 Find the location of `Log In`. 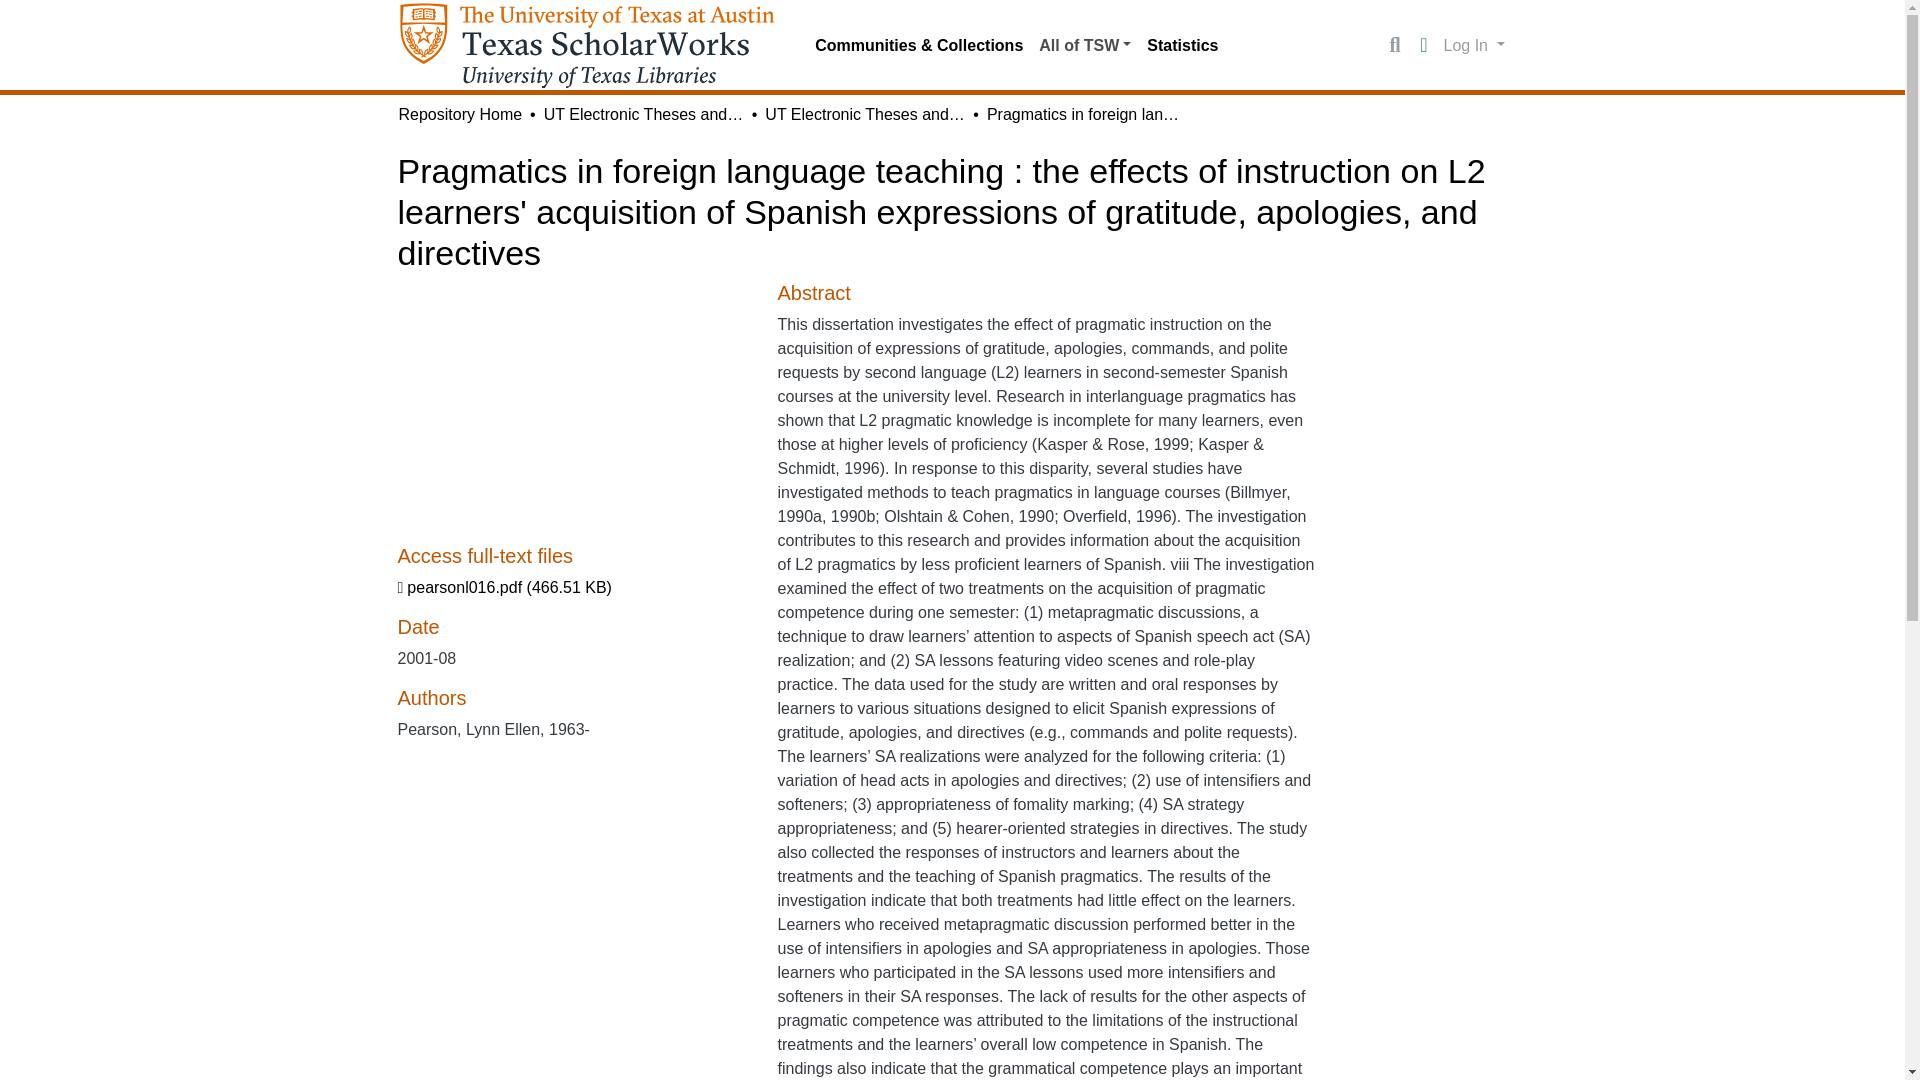

Log In is located at coordinates (1474, 44).